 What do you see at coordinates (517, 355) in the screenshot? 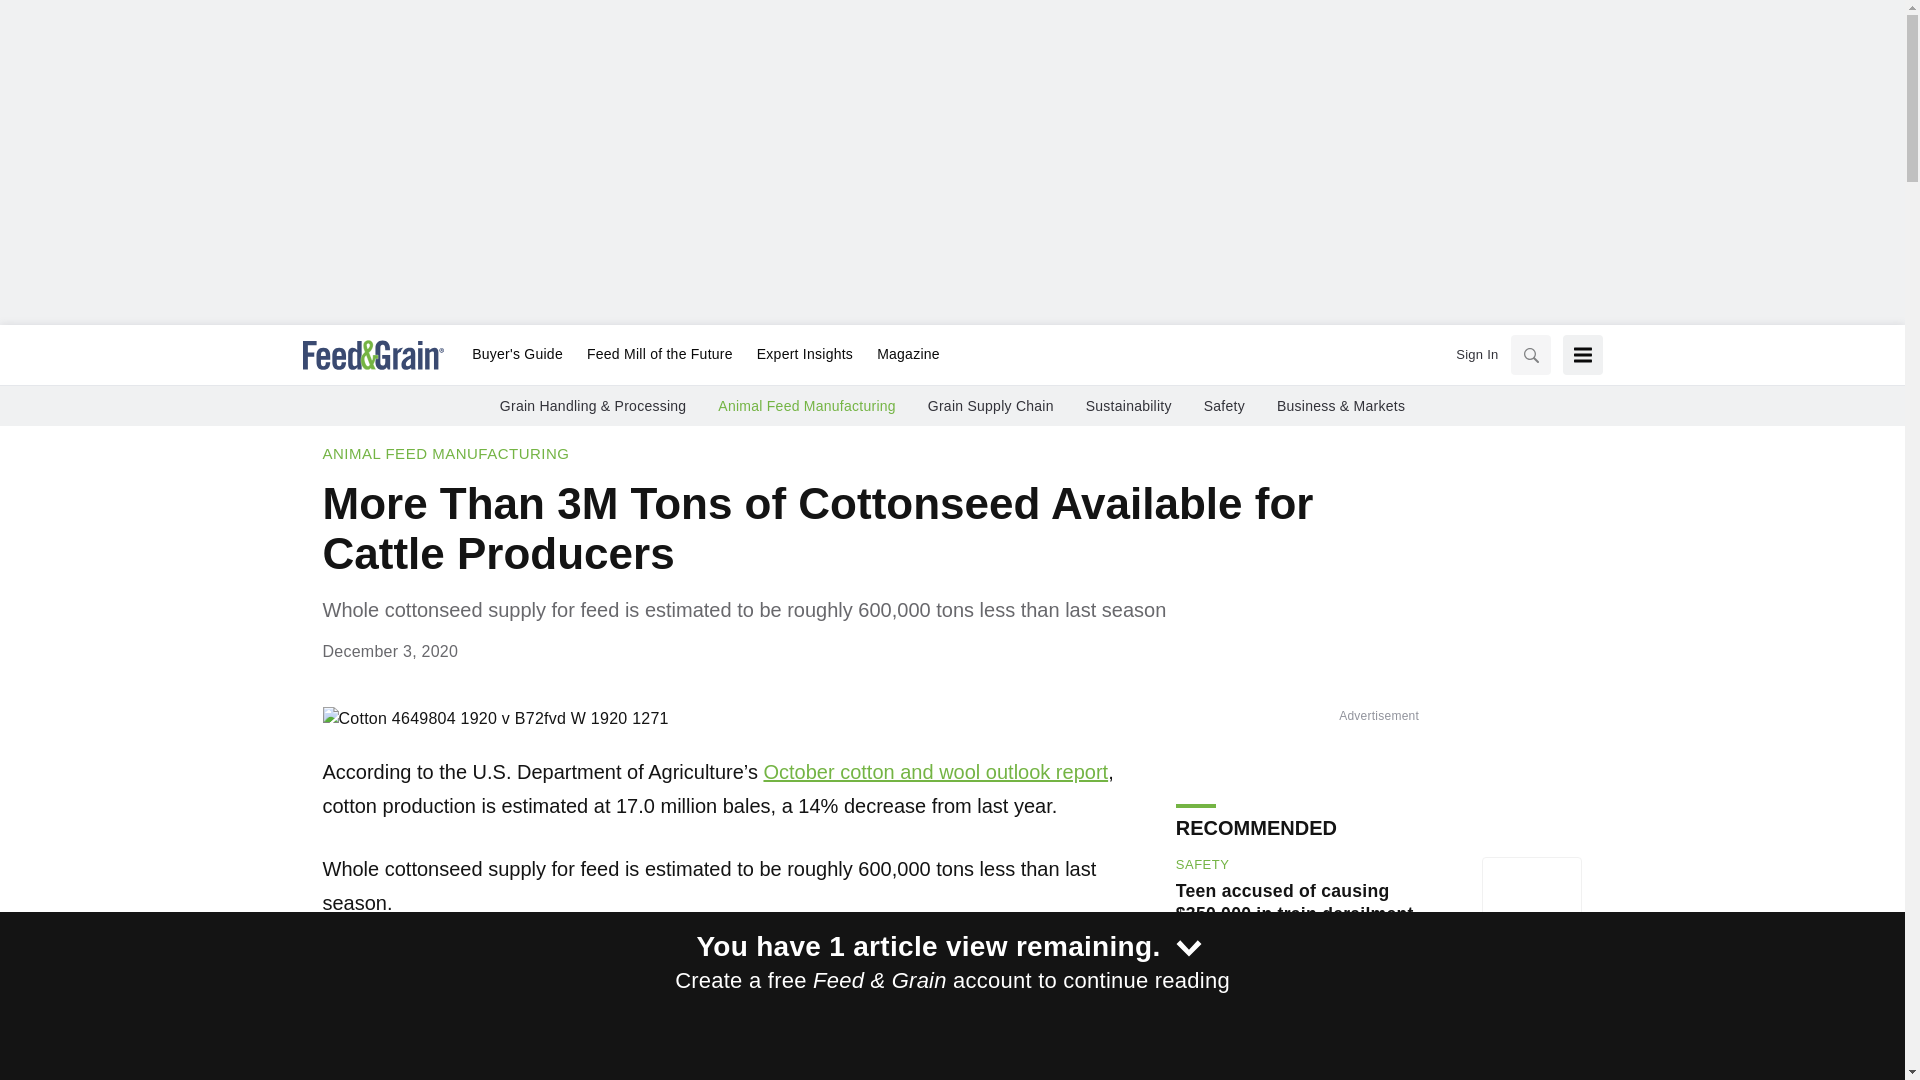
I see `Buyer's Guide` at bounding box center [517, 355].